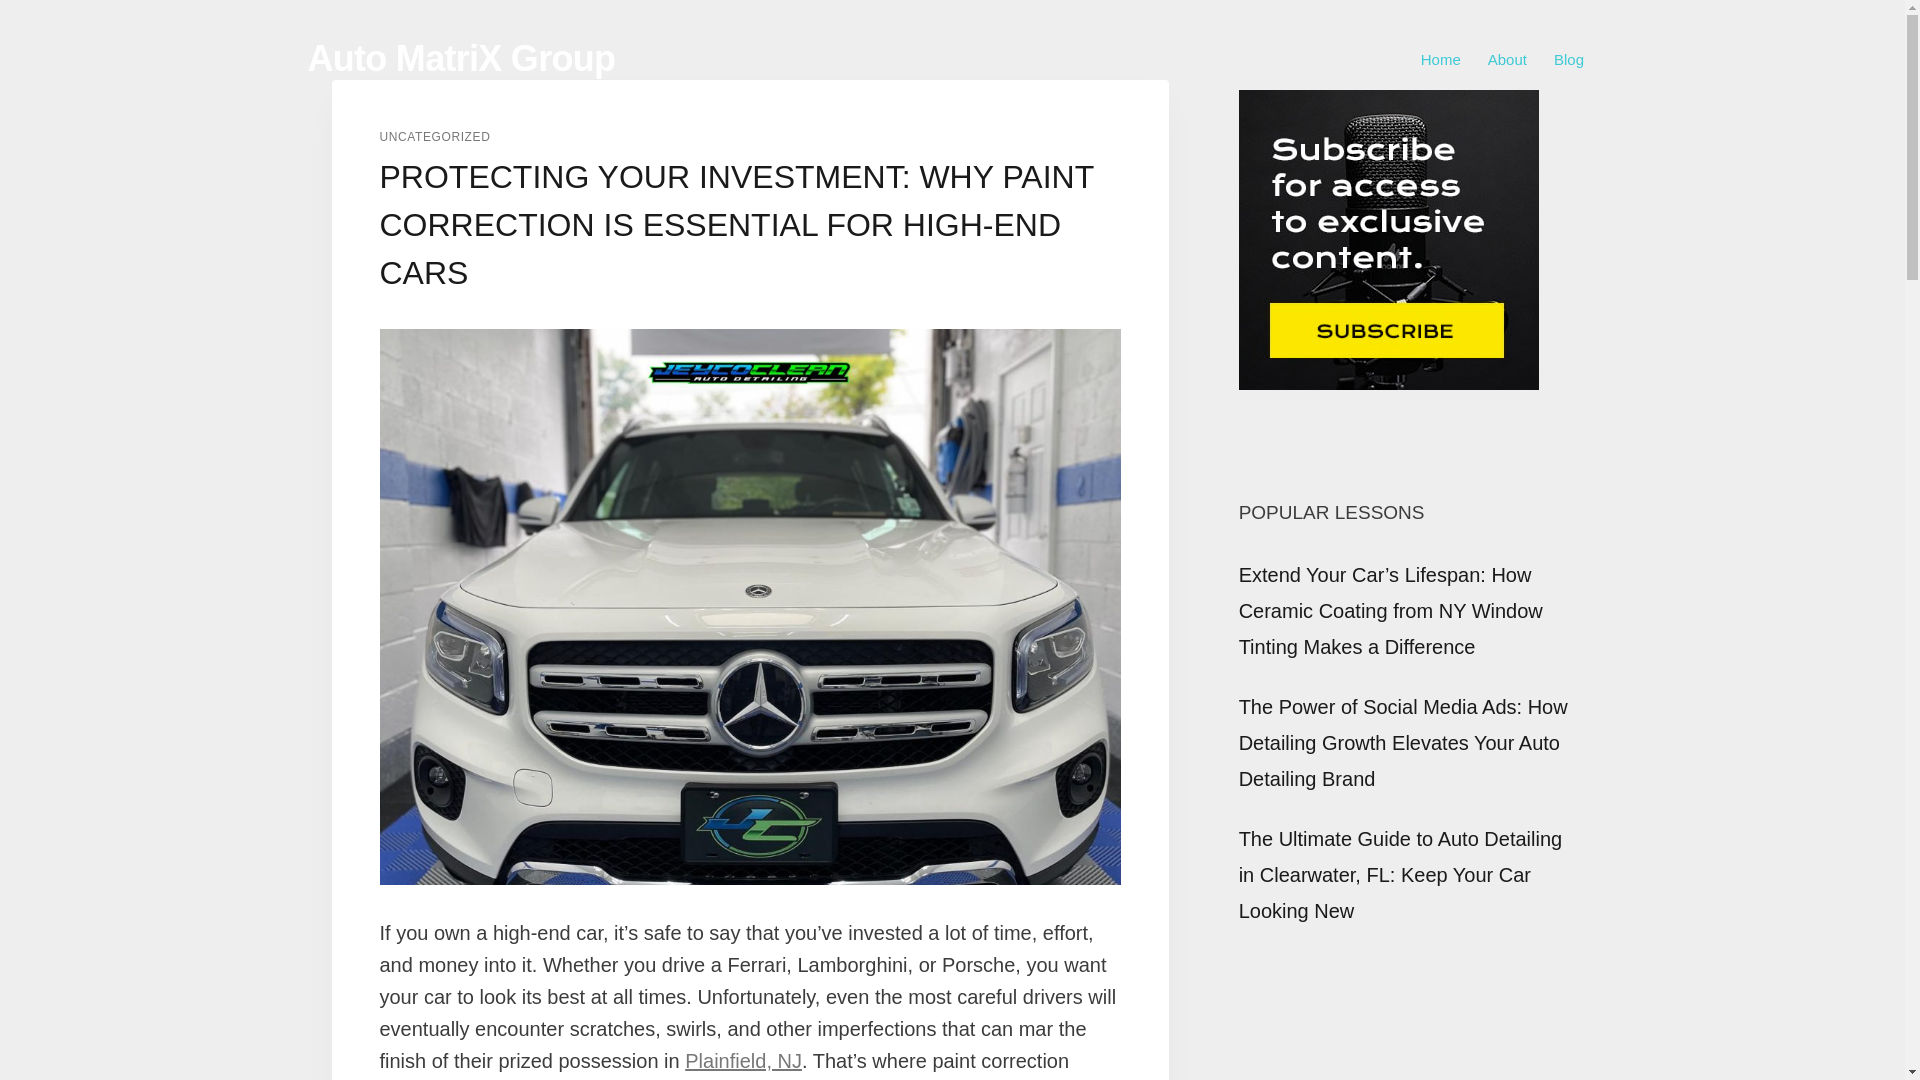 This screenshot has height=1080, width=1920. What do you see at coordinates (744, 1060) in the screenshot?
I see `Plainfield, NJ` at bounding box center [744, 1060].